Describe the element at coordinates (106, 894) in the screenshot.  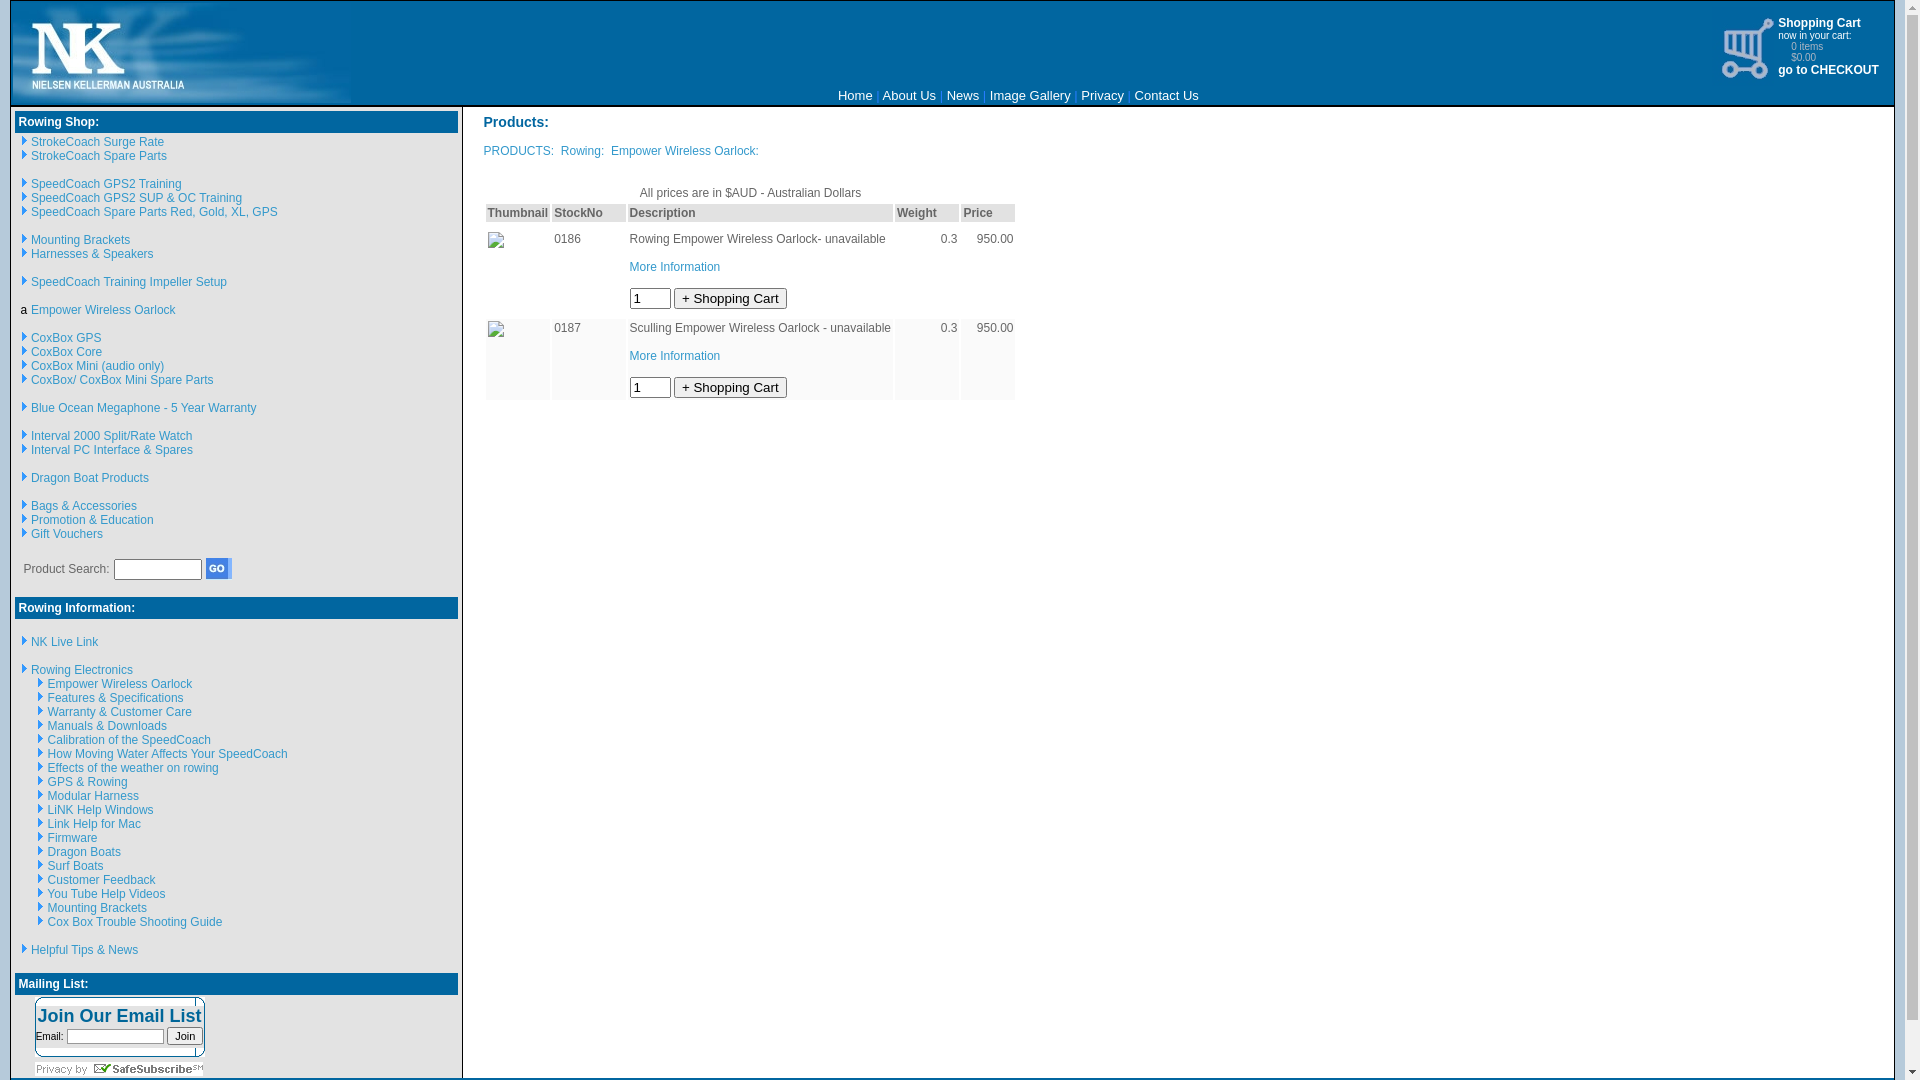
I see `You Tube Help Videos` at that location.